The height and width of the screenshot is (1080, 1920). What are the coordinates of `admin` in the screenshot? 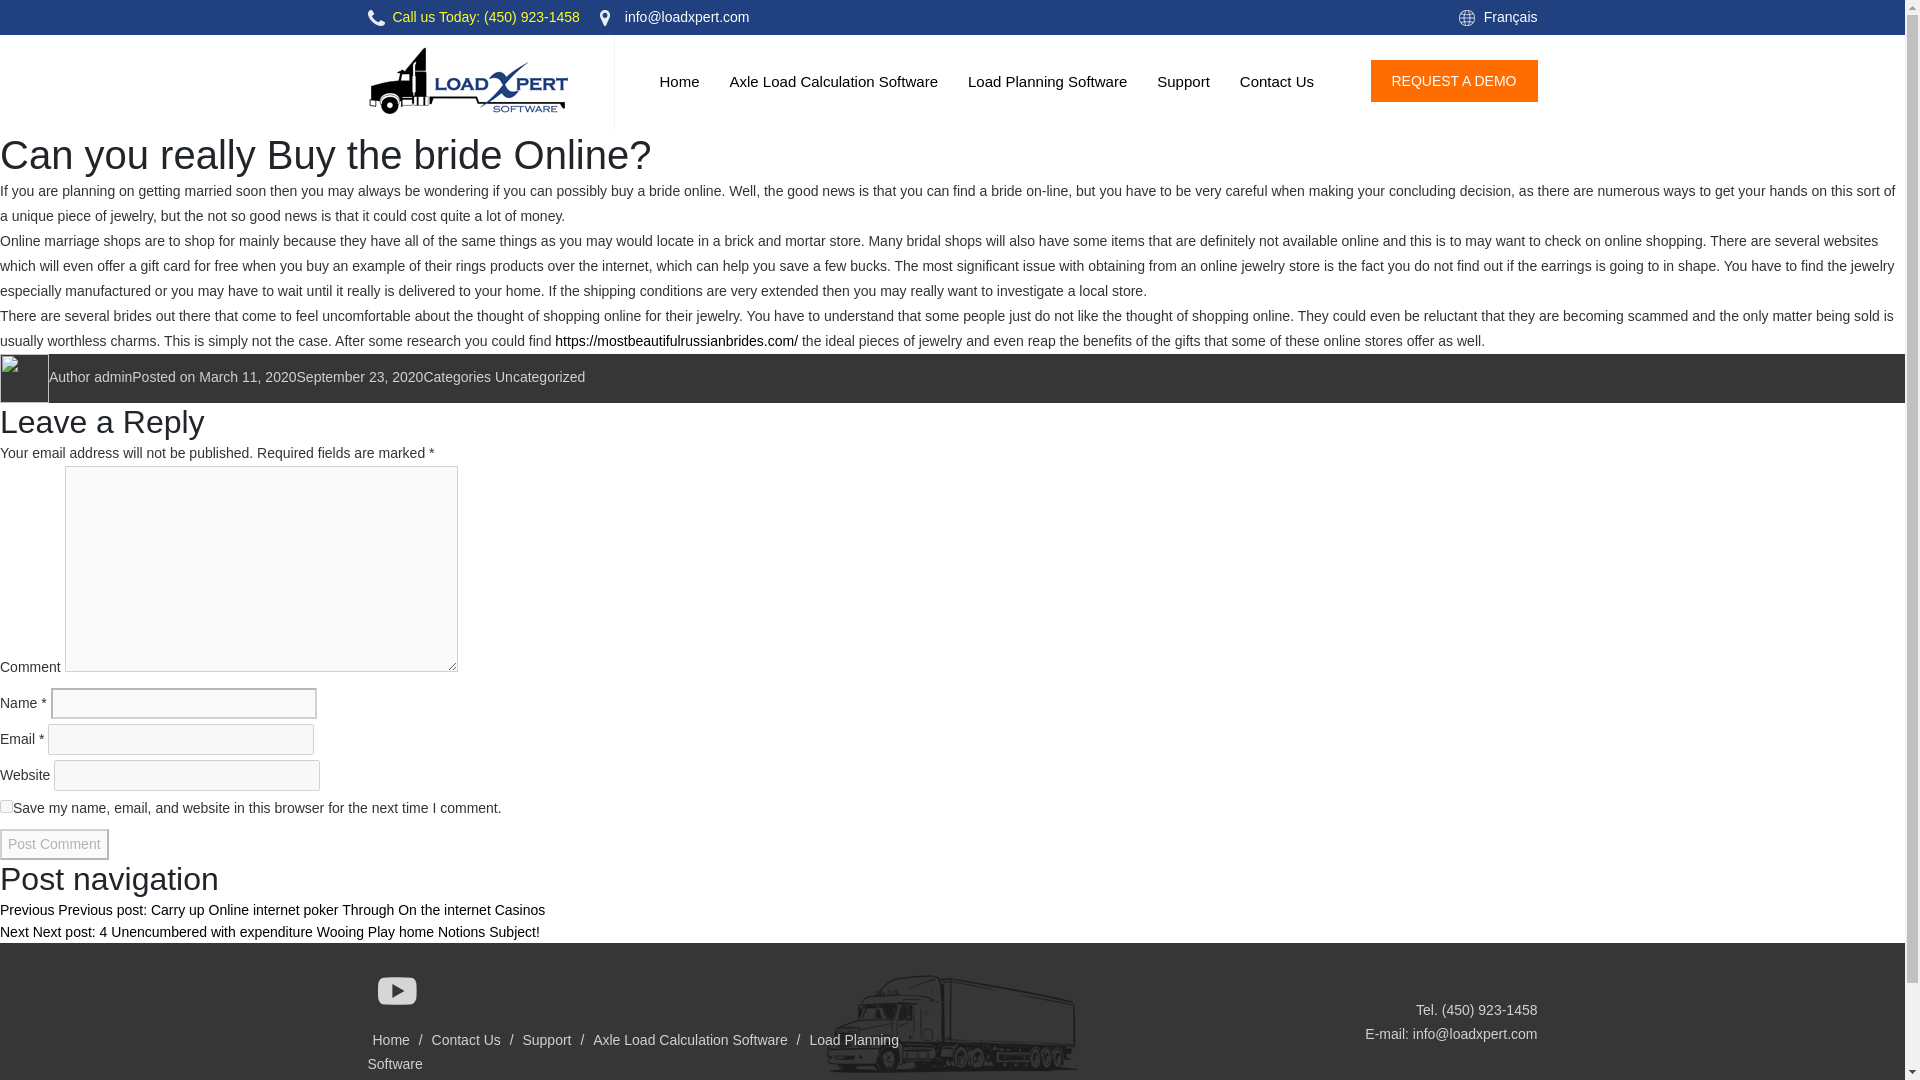 It's located at (113, 376).